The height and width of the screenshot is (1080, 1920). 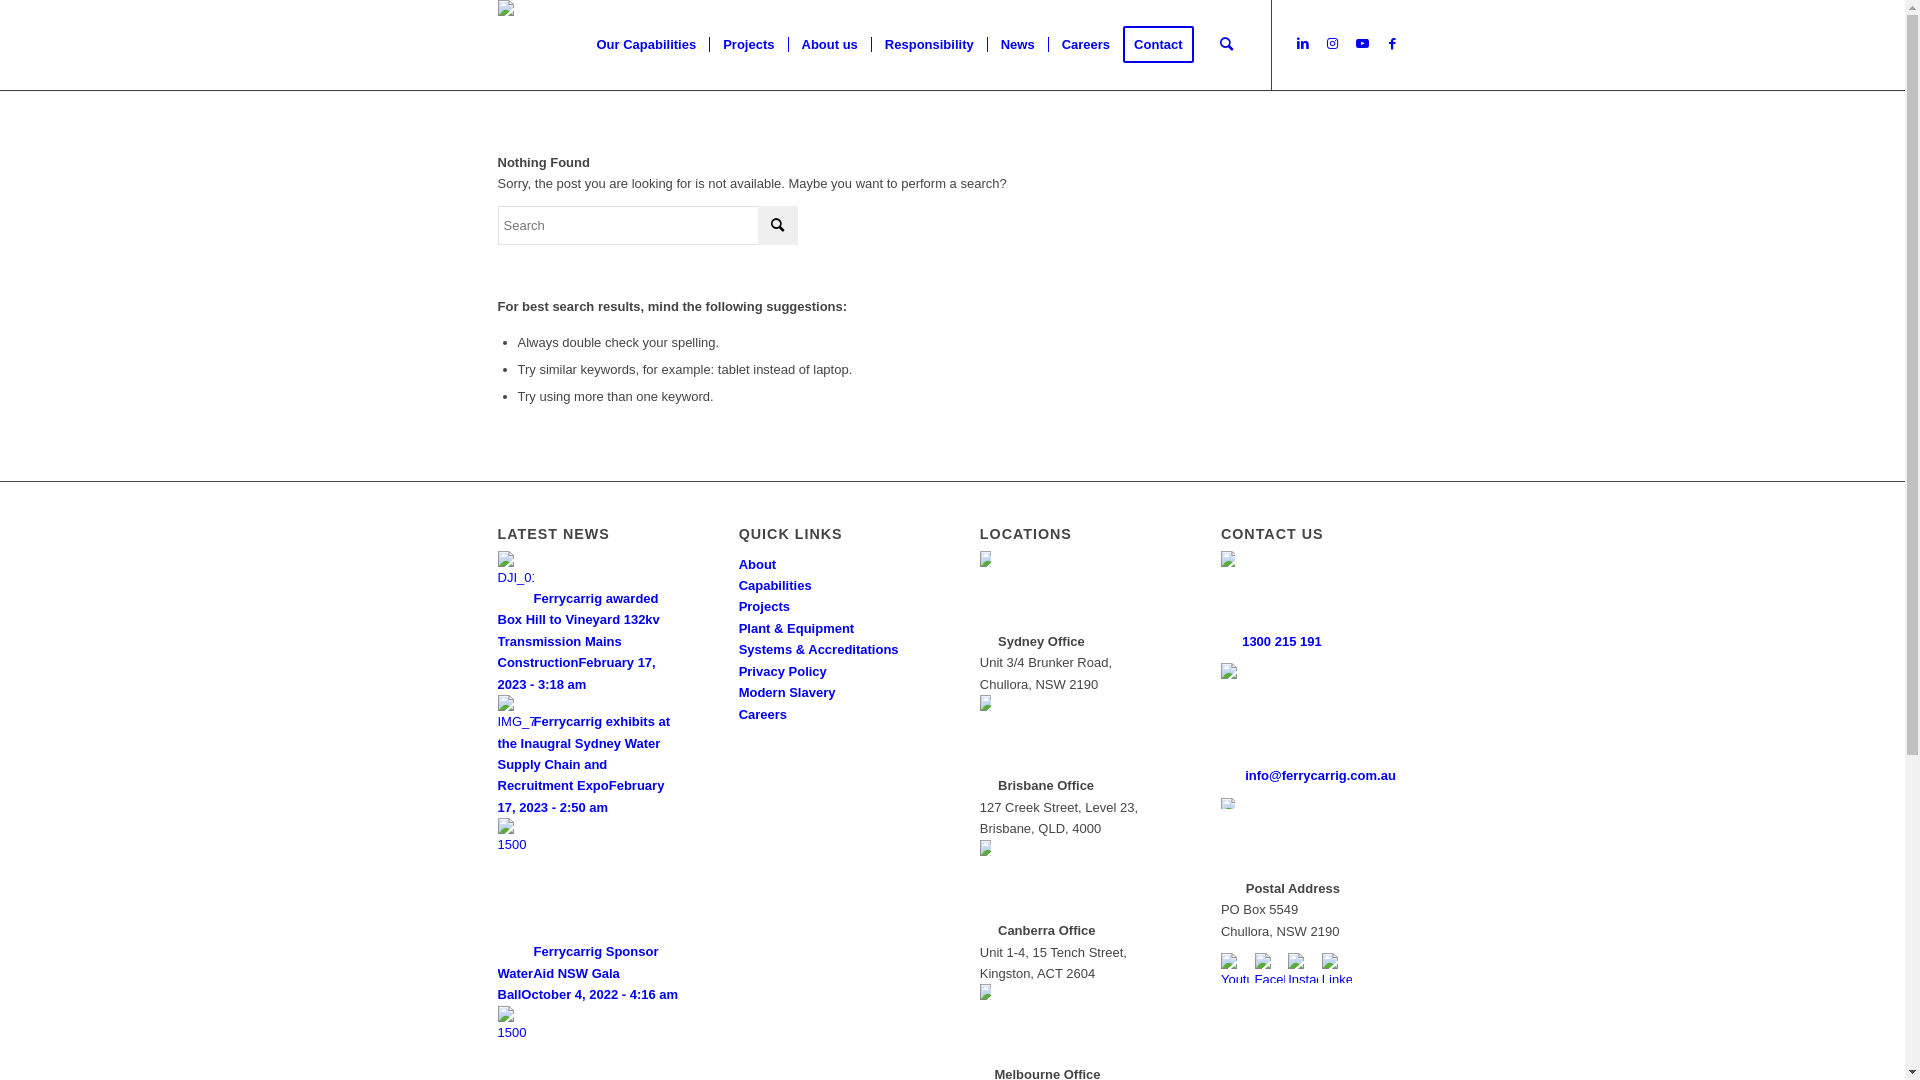 What do you see at coordinates (1164, 45) in the screenshot?
I see `Contact` at bounding box center [1164, 45].